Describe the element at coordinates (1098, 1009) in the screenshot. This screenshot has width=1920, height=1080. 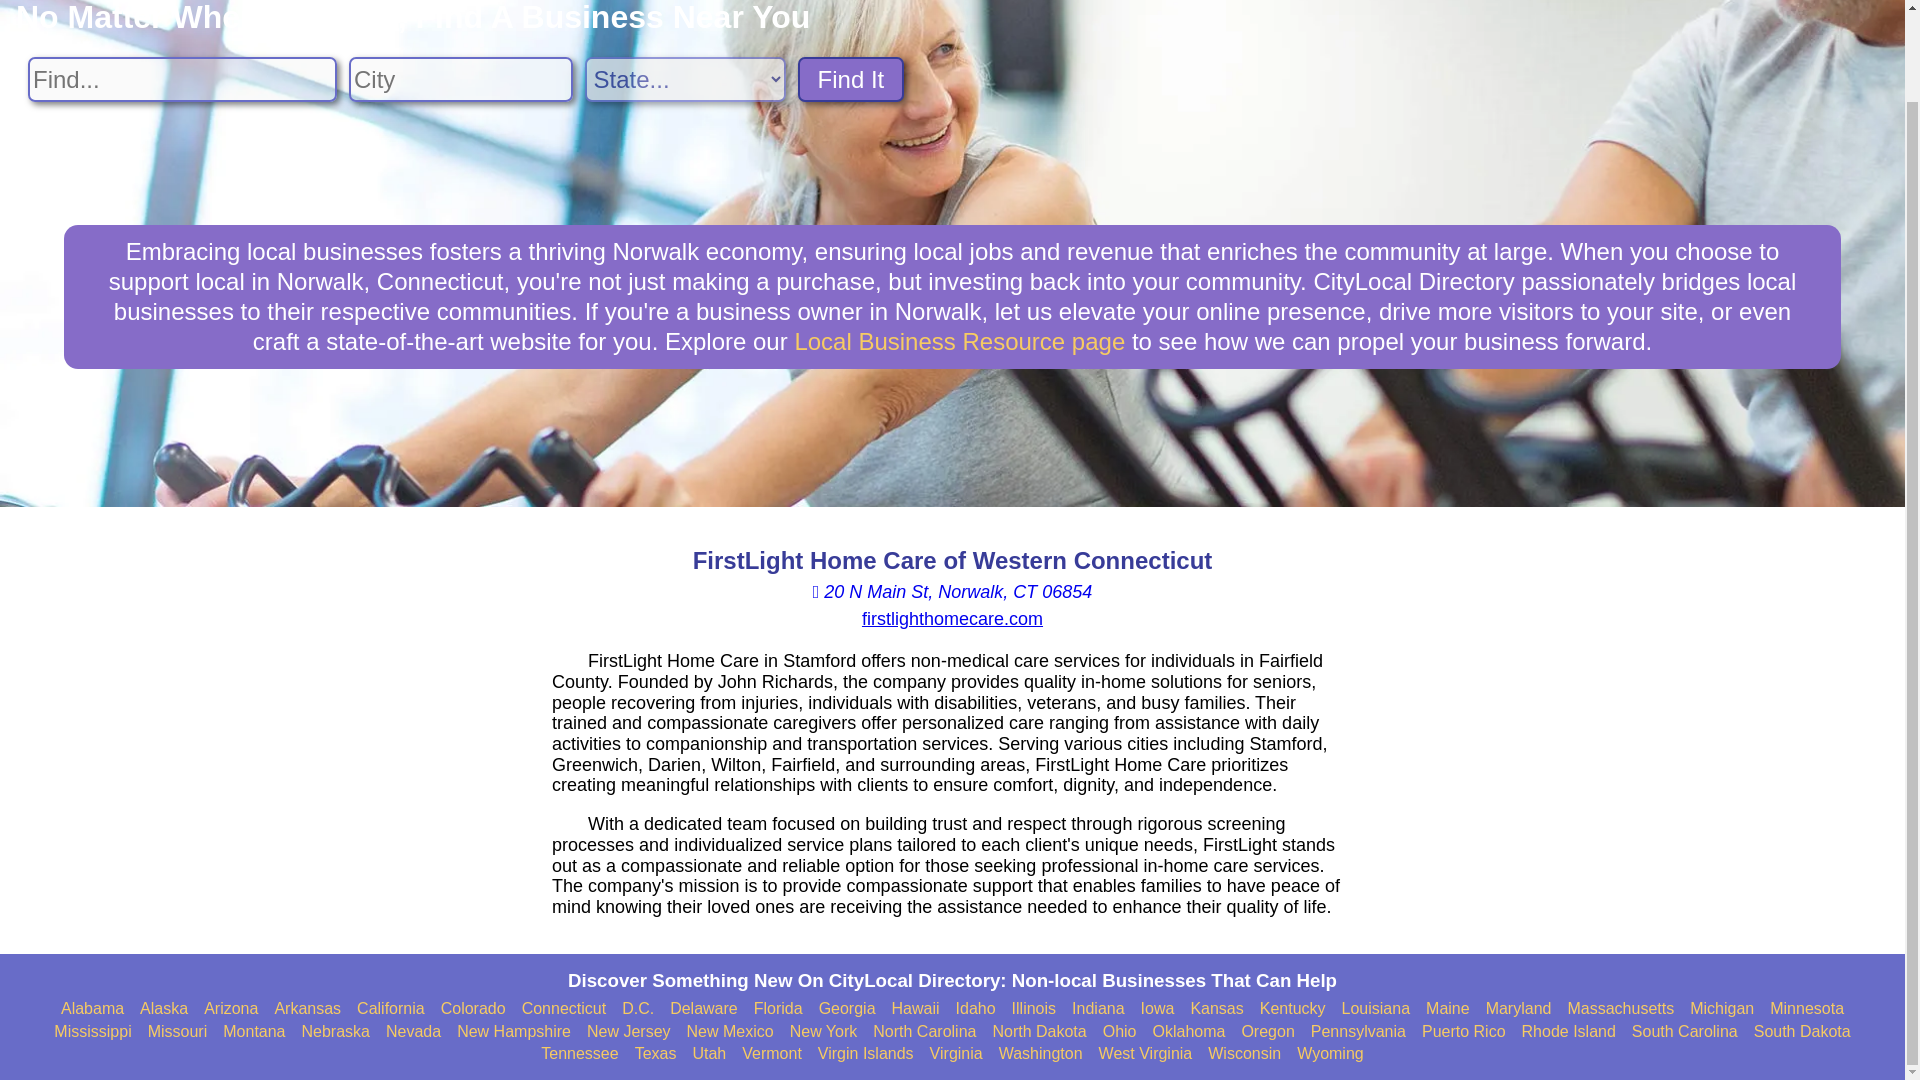
I see `Indiana` at that location.